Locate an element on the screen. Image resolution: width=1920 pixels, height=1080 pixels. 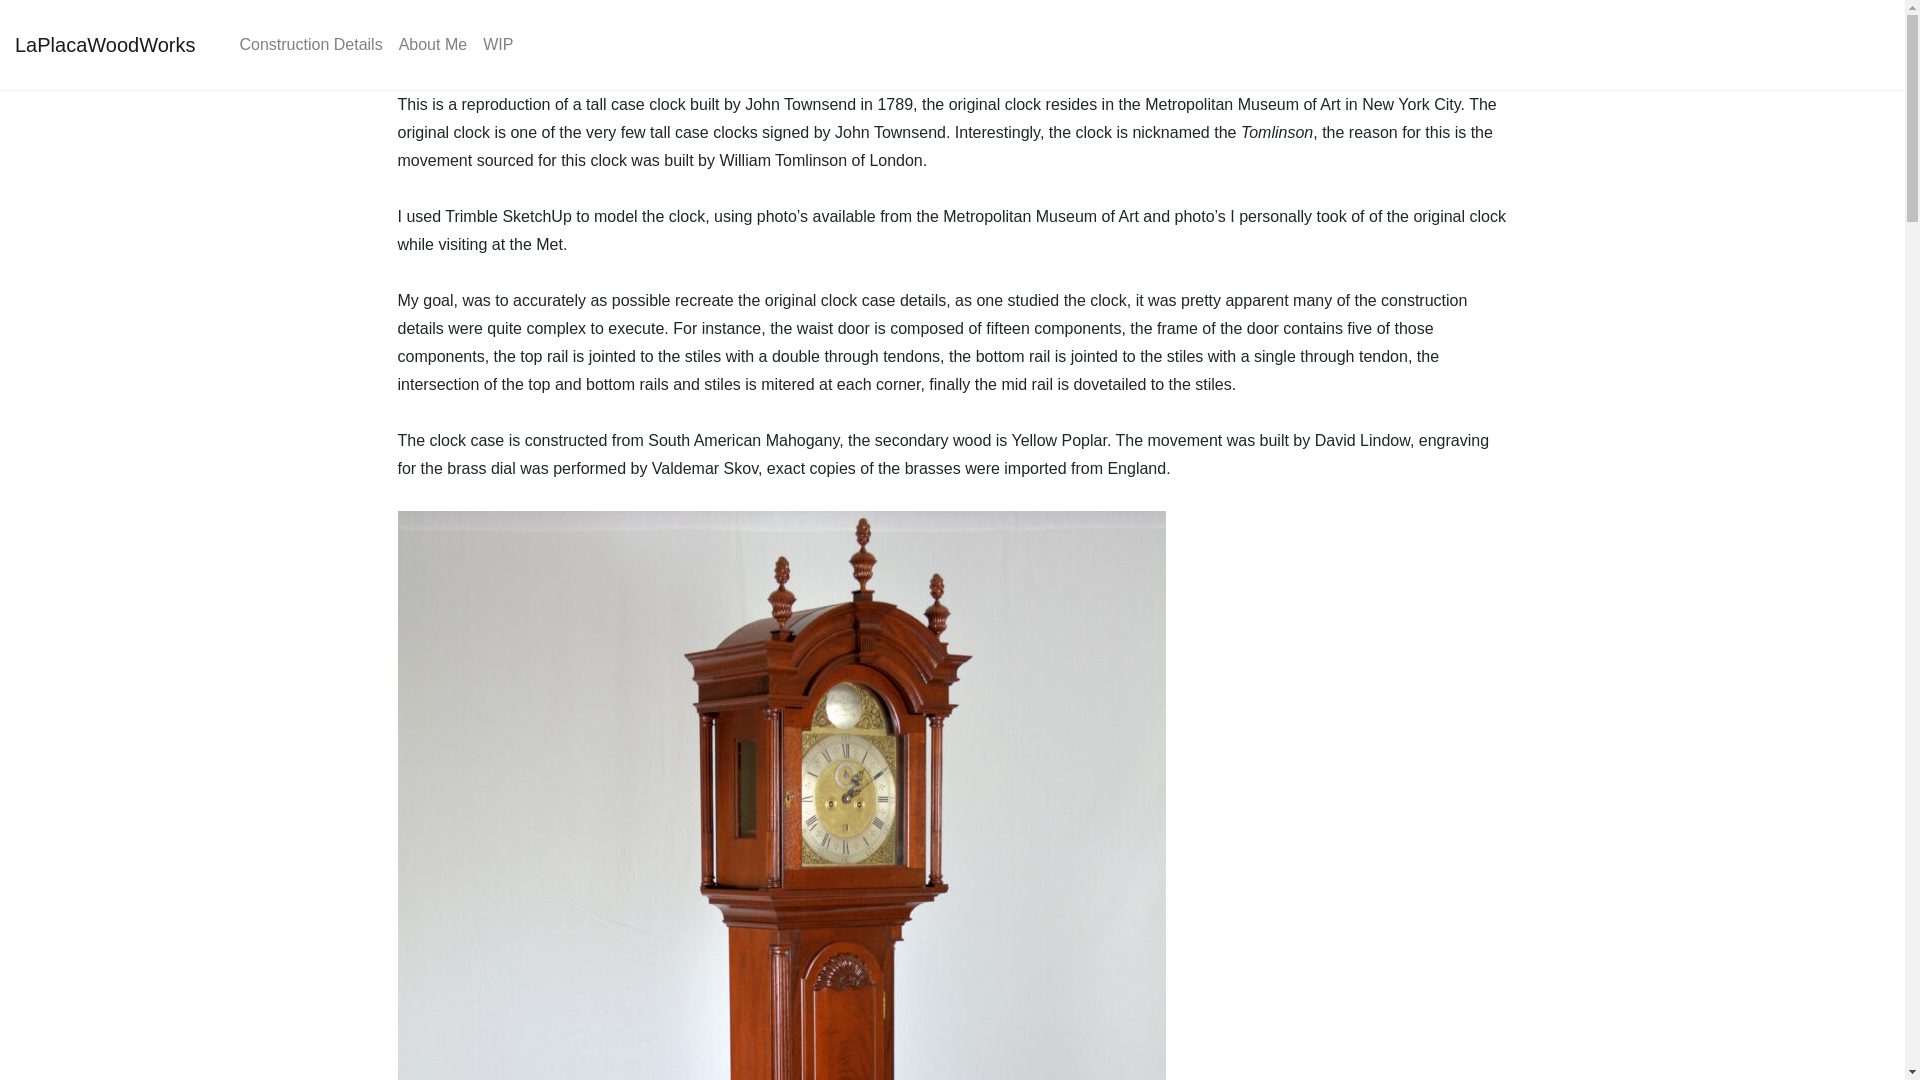
LaPlacaWoodWorks is located at coordinates (105, 44).